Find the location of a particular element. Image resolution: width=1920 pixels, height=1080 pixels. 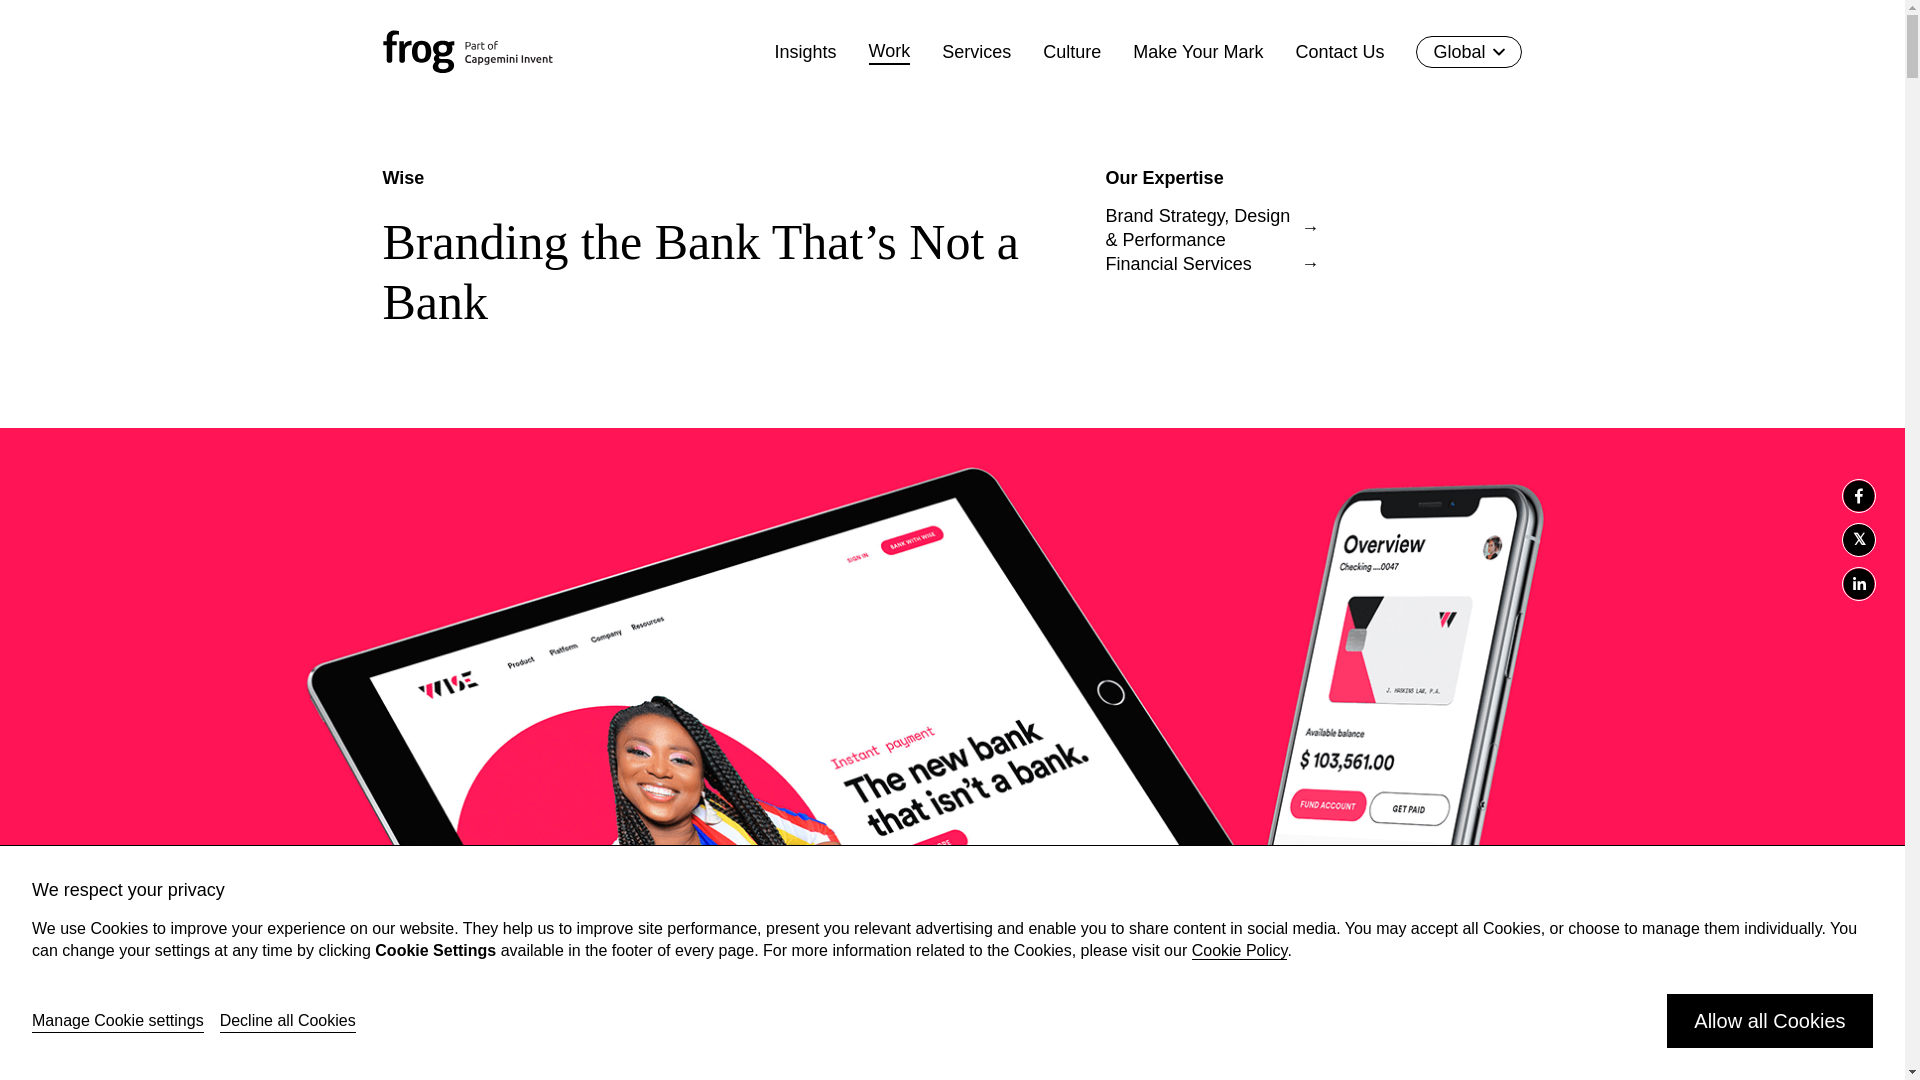

Decline all Cookies is located at coordinates (288, 1020).